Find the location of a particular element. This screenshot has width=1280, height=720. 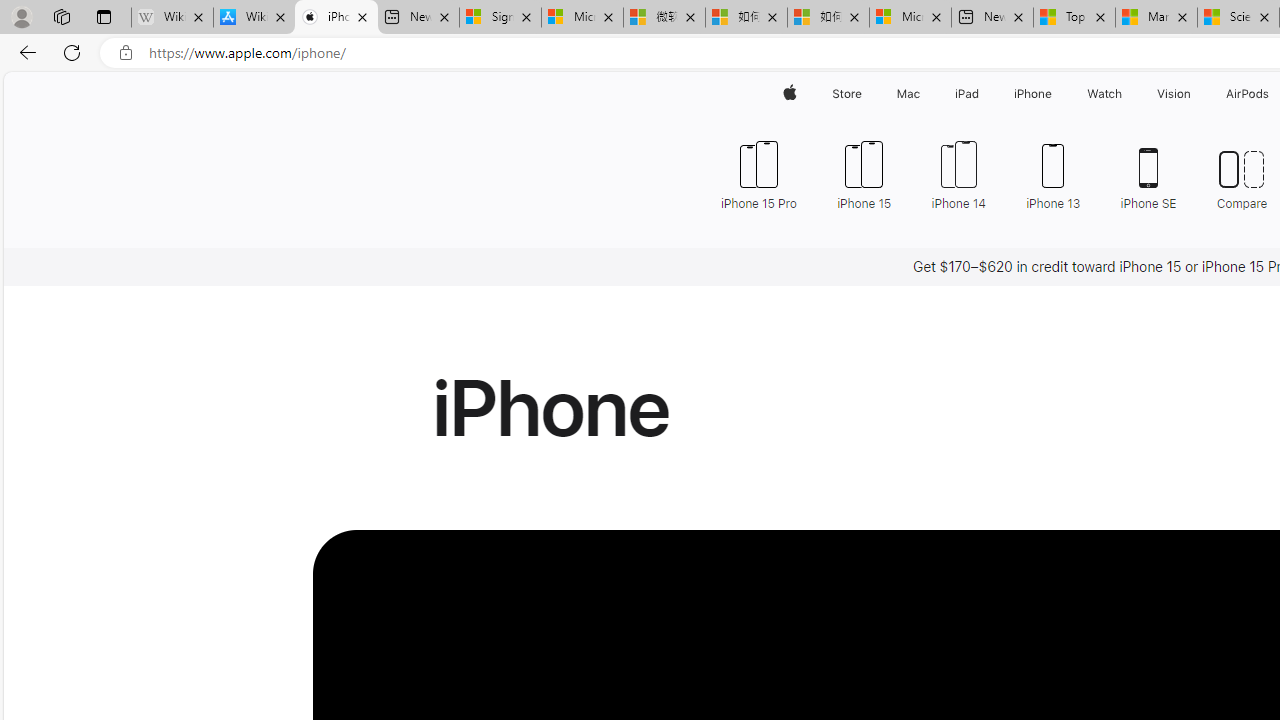

Vision is located at coordinates (1174, 94).